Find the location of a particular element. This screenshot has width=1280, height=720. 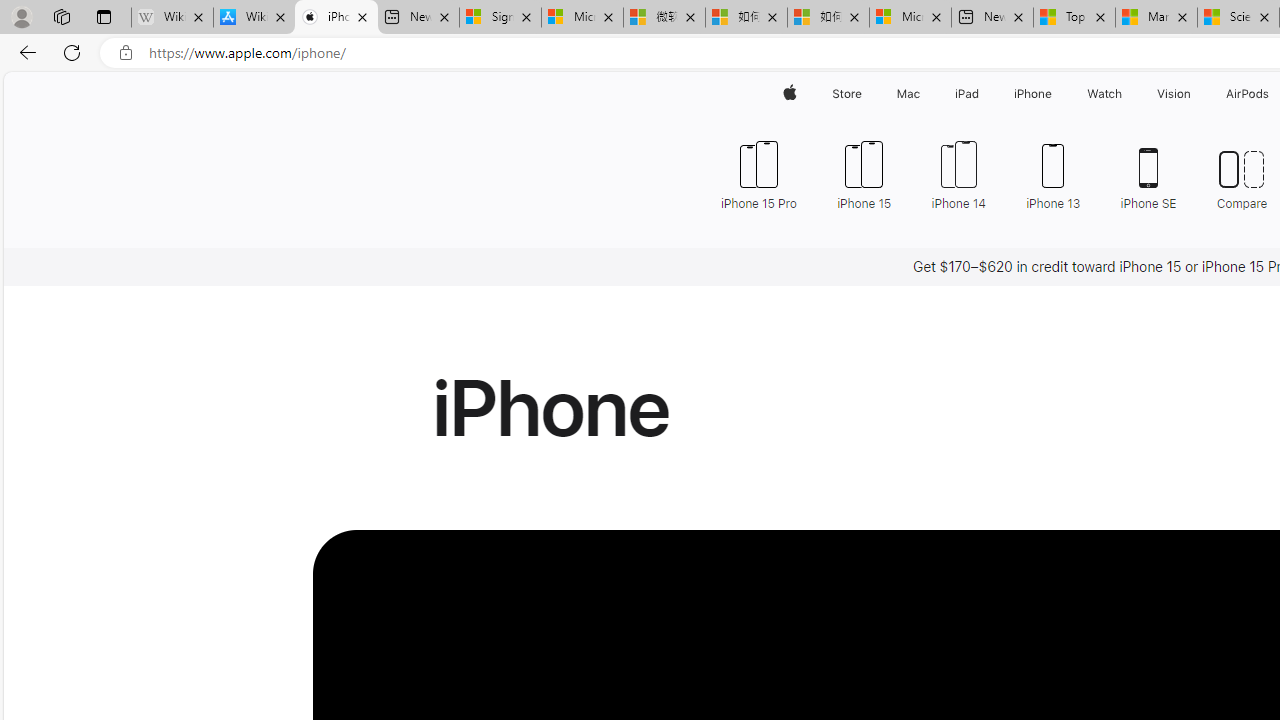

Vision is located at coordinates (1174, 94).